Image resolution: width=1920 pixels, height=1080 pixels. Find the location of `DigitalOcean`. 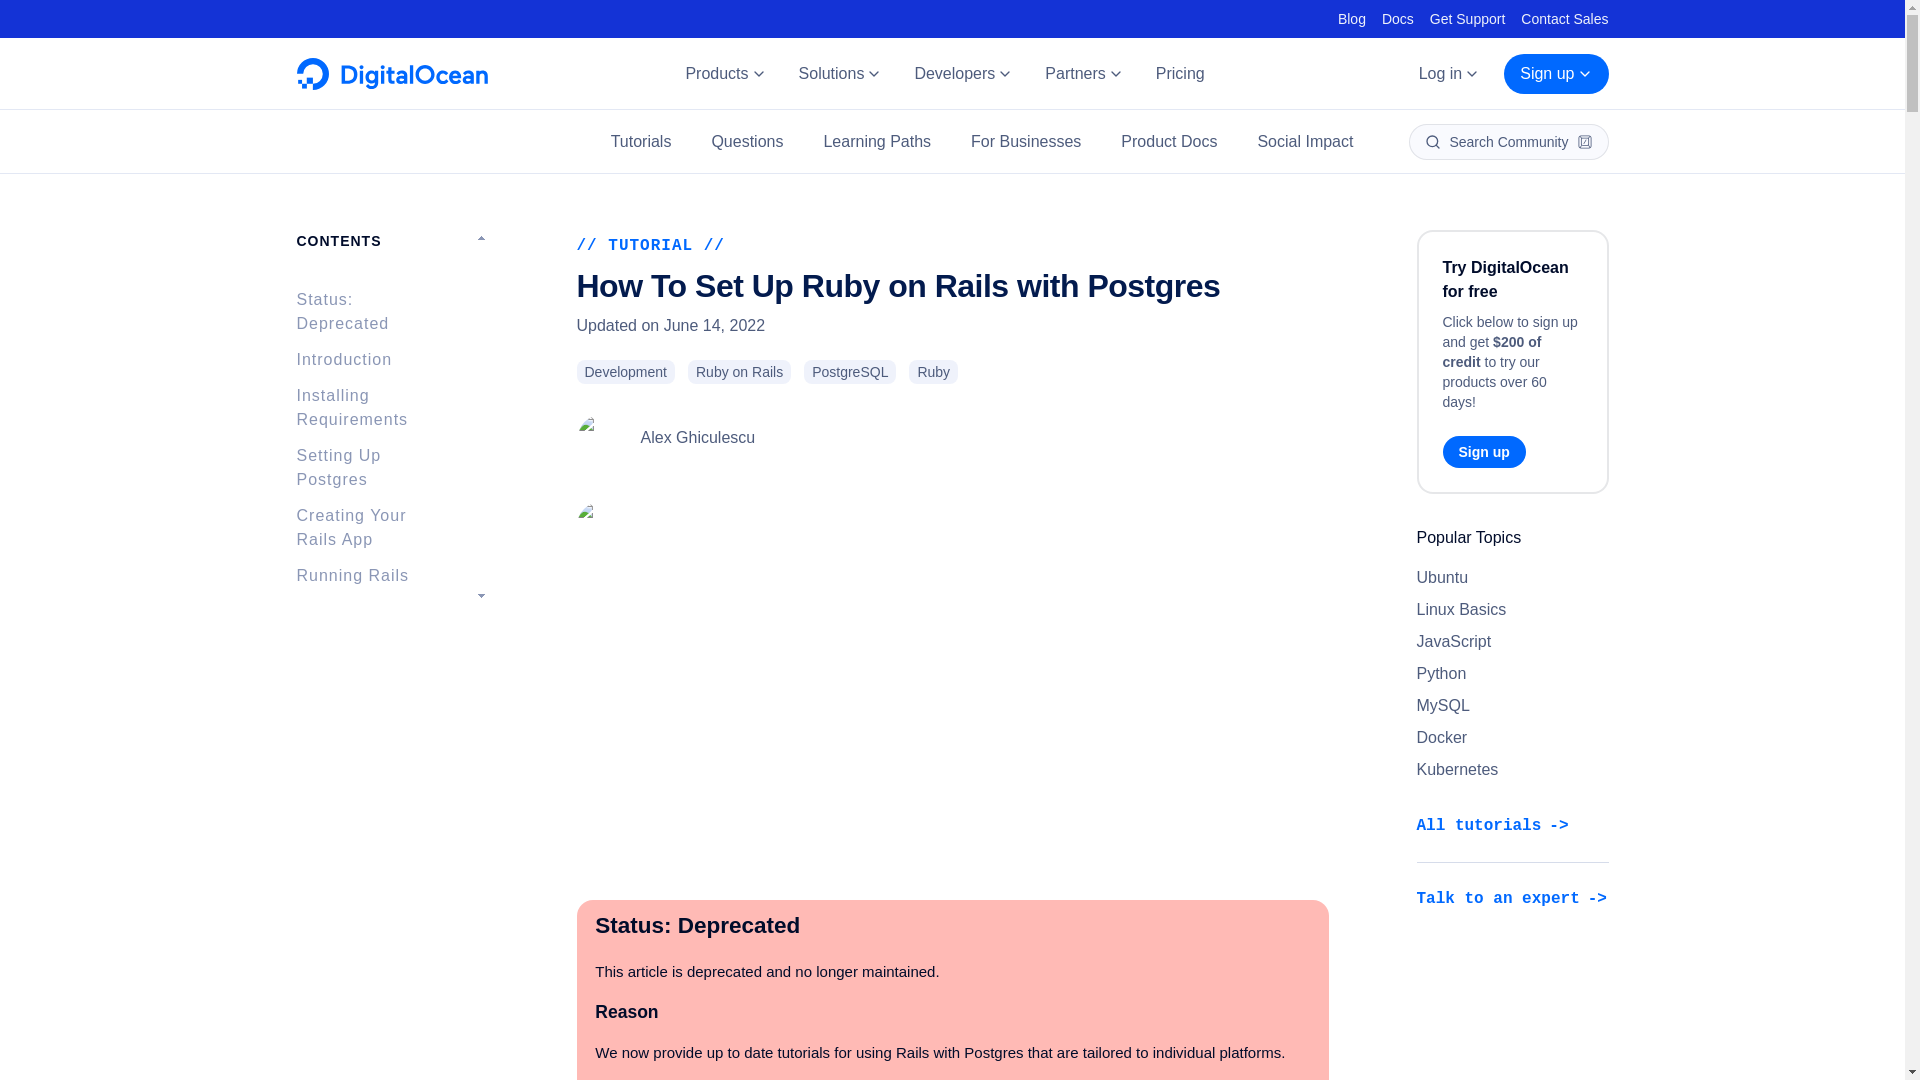

DigitalOcean is located at coordinates (391, 84).